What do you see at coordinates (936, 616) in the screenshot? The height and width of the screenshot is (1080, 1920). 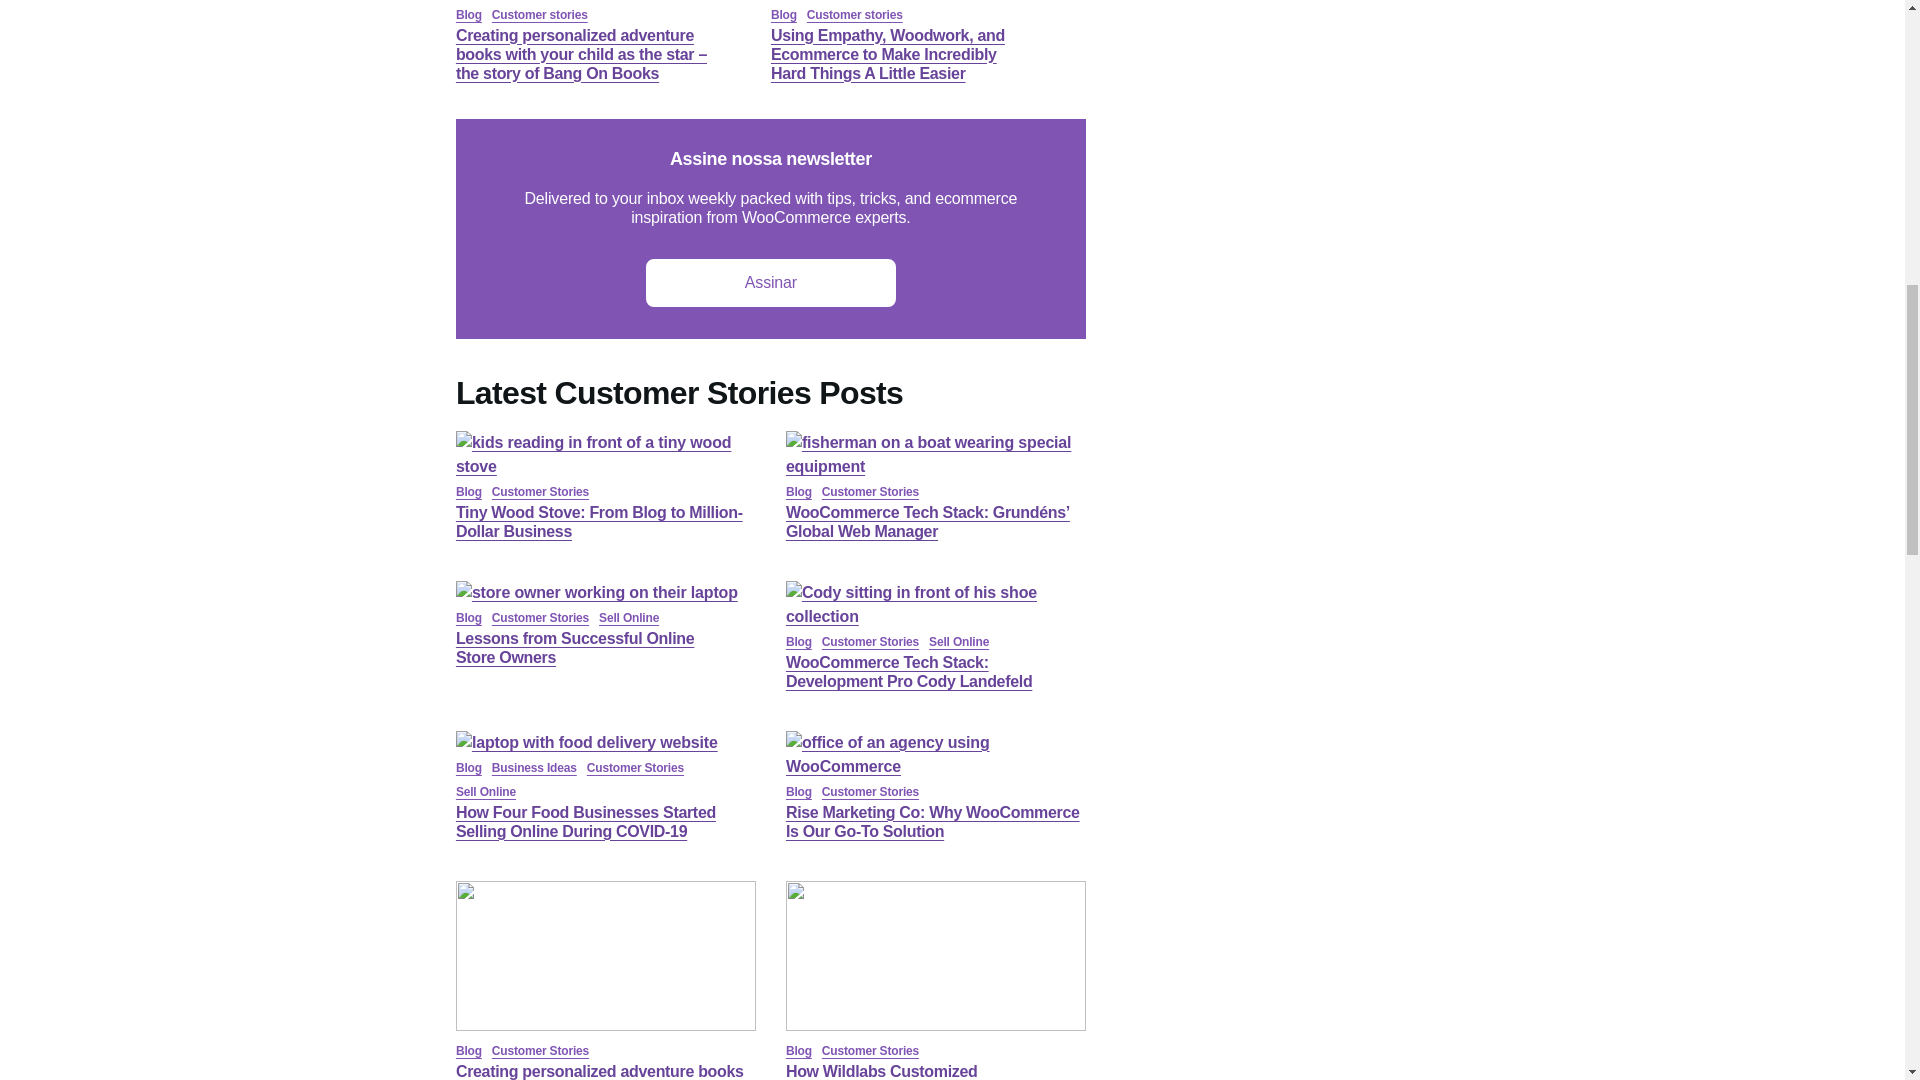 I see `WooCommerce Tech Stack: Development Pro Cody Landefeld` at bounding box center [936, 616].